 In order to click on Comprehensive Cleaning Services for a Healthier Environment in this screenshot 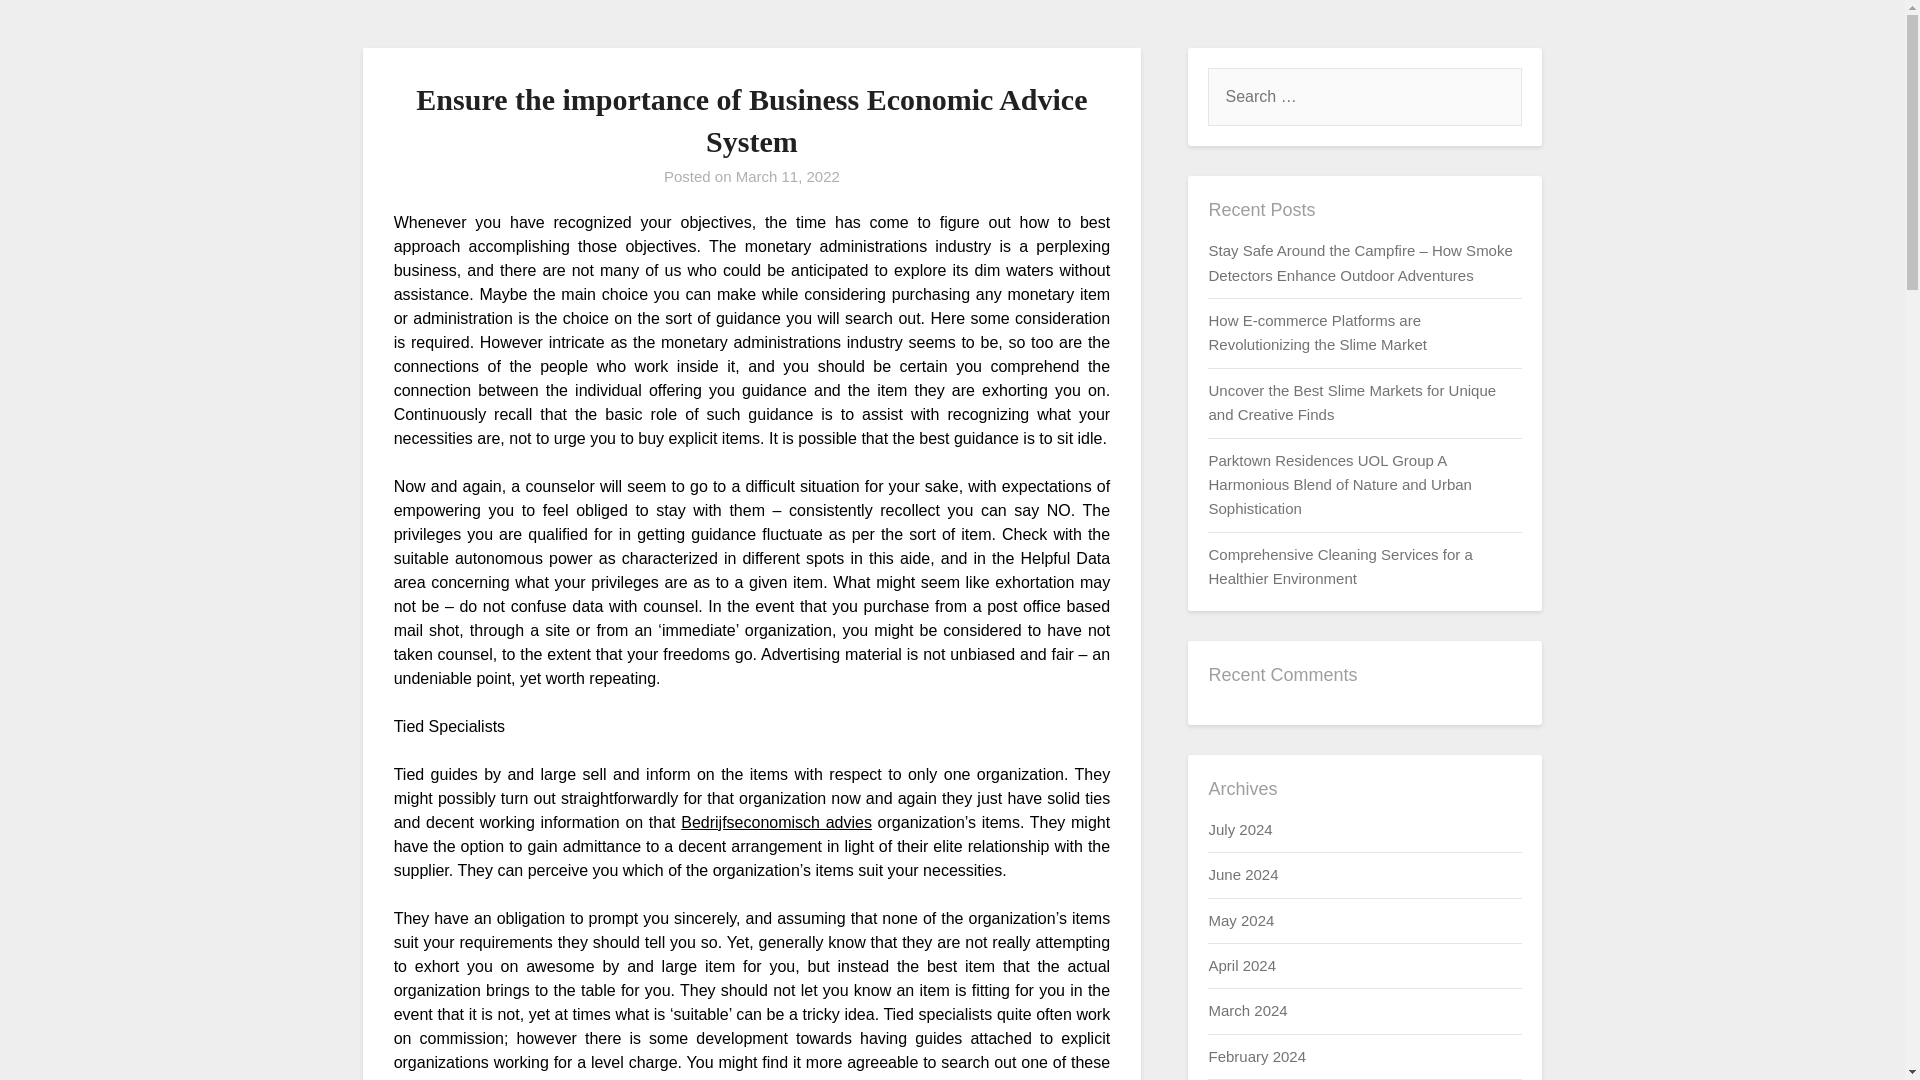, I will do `click(1340, 566)`.